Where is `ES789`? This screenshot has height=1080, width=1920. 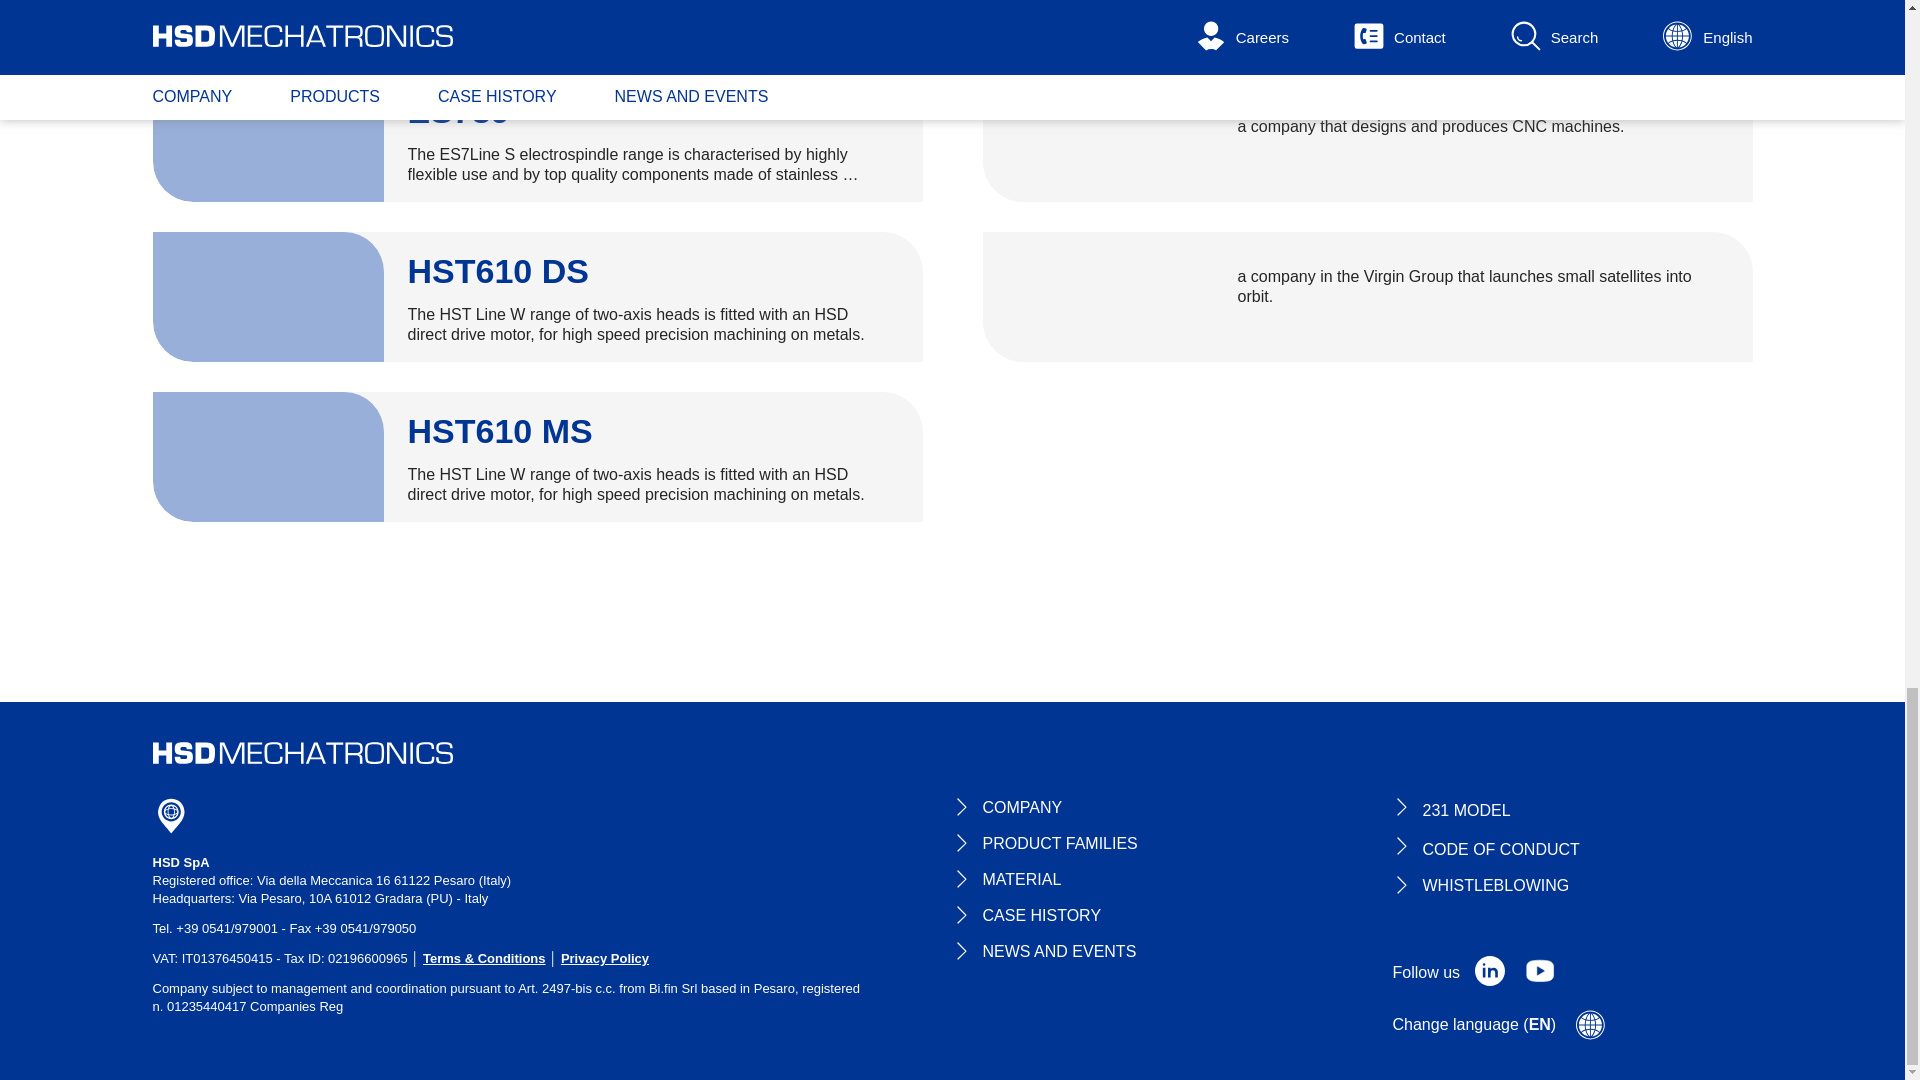 ES789 is located at coordinates (458, 110).